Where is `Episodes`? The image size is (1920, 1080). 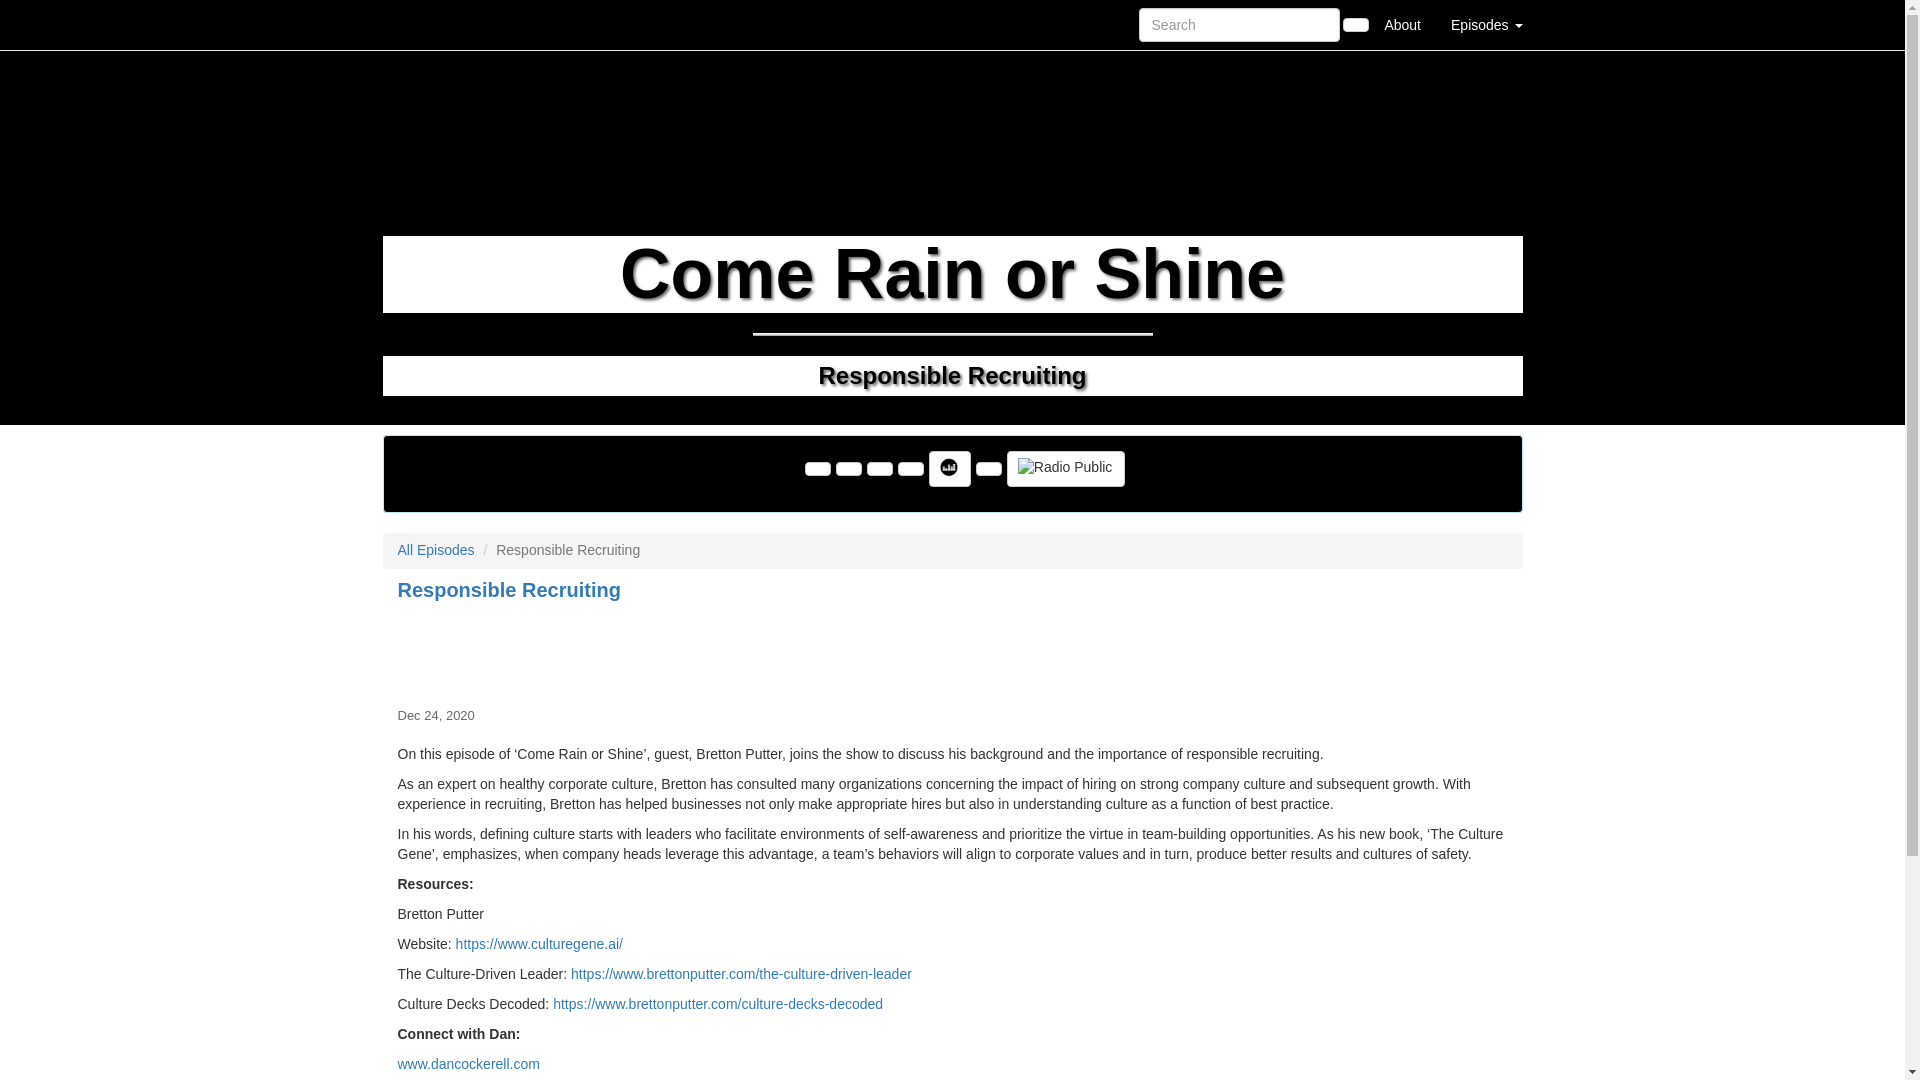 Episodes is located at coordinates (1486, 24).